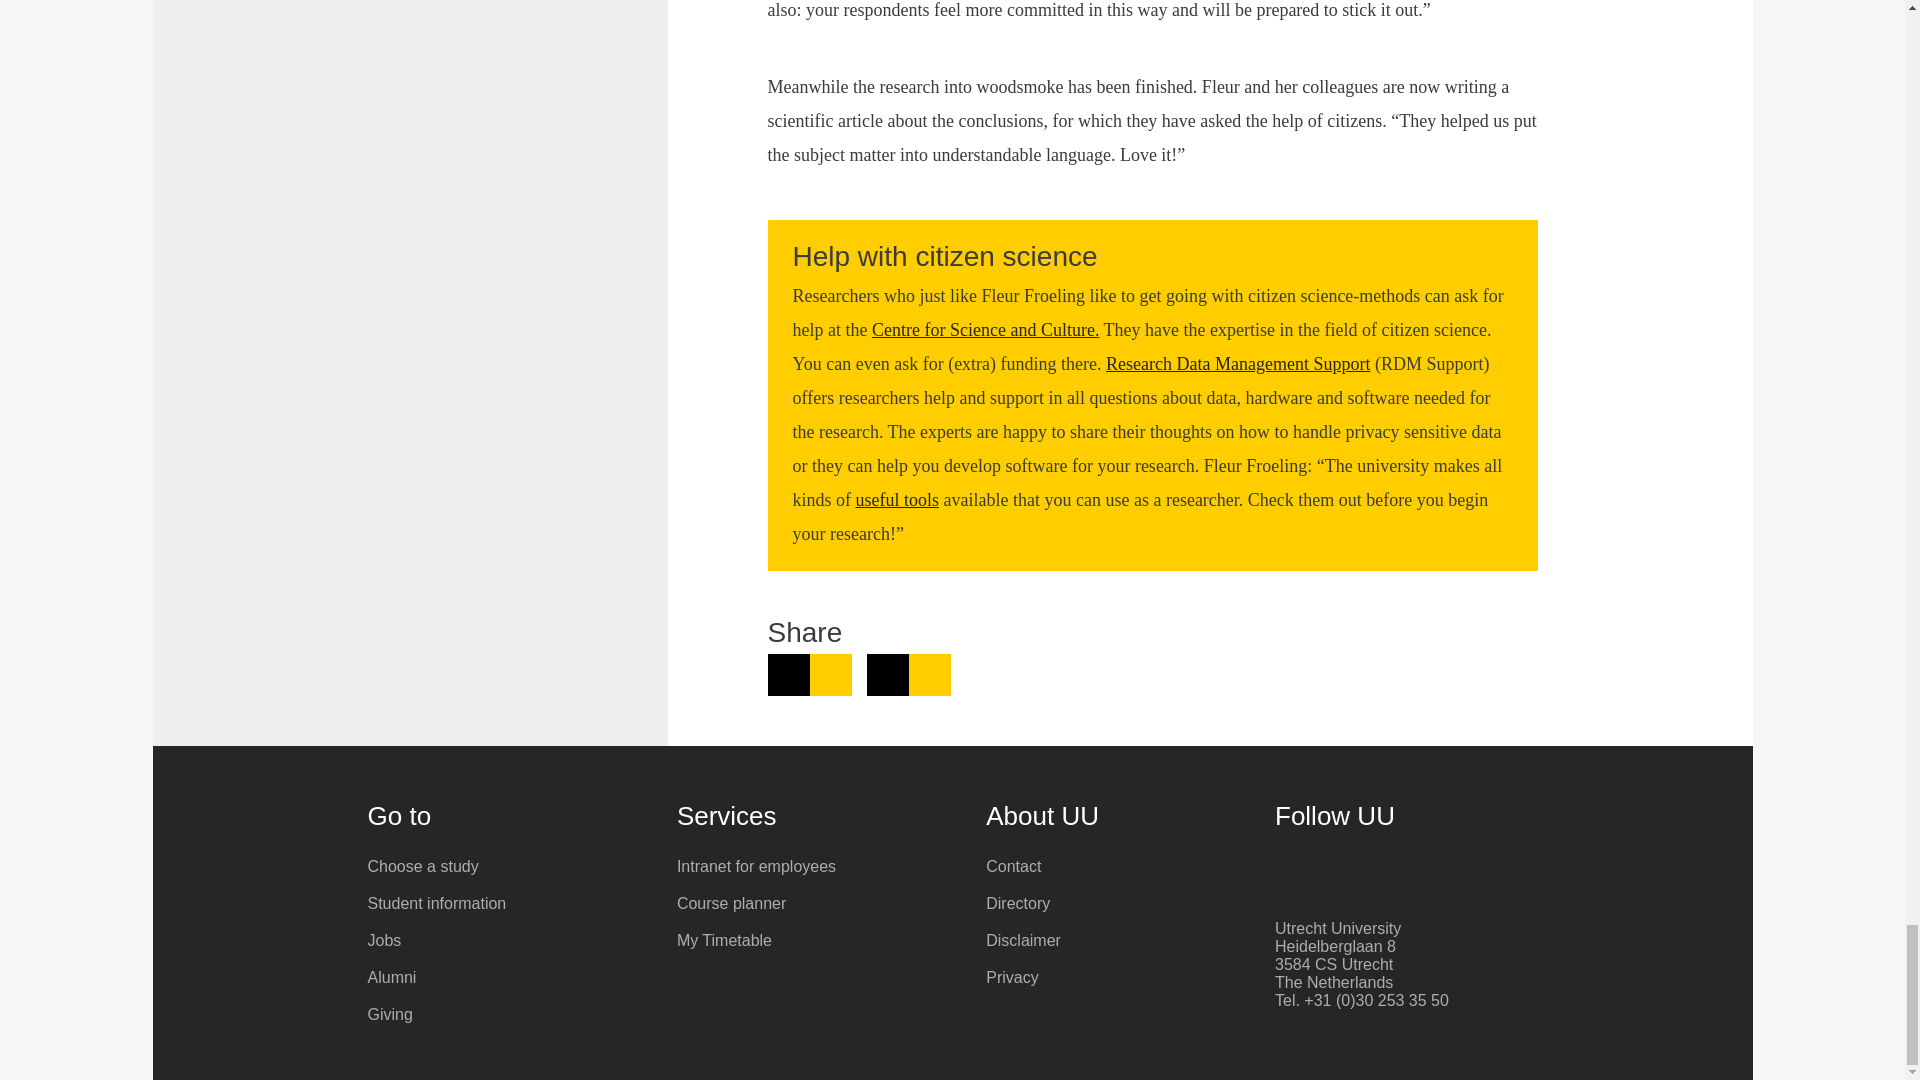  What do you see at coordinates (508, 866) in the screenshot?
I see `Choose a study` at bounding box center [508, 866].